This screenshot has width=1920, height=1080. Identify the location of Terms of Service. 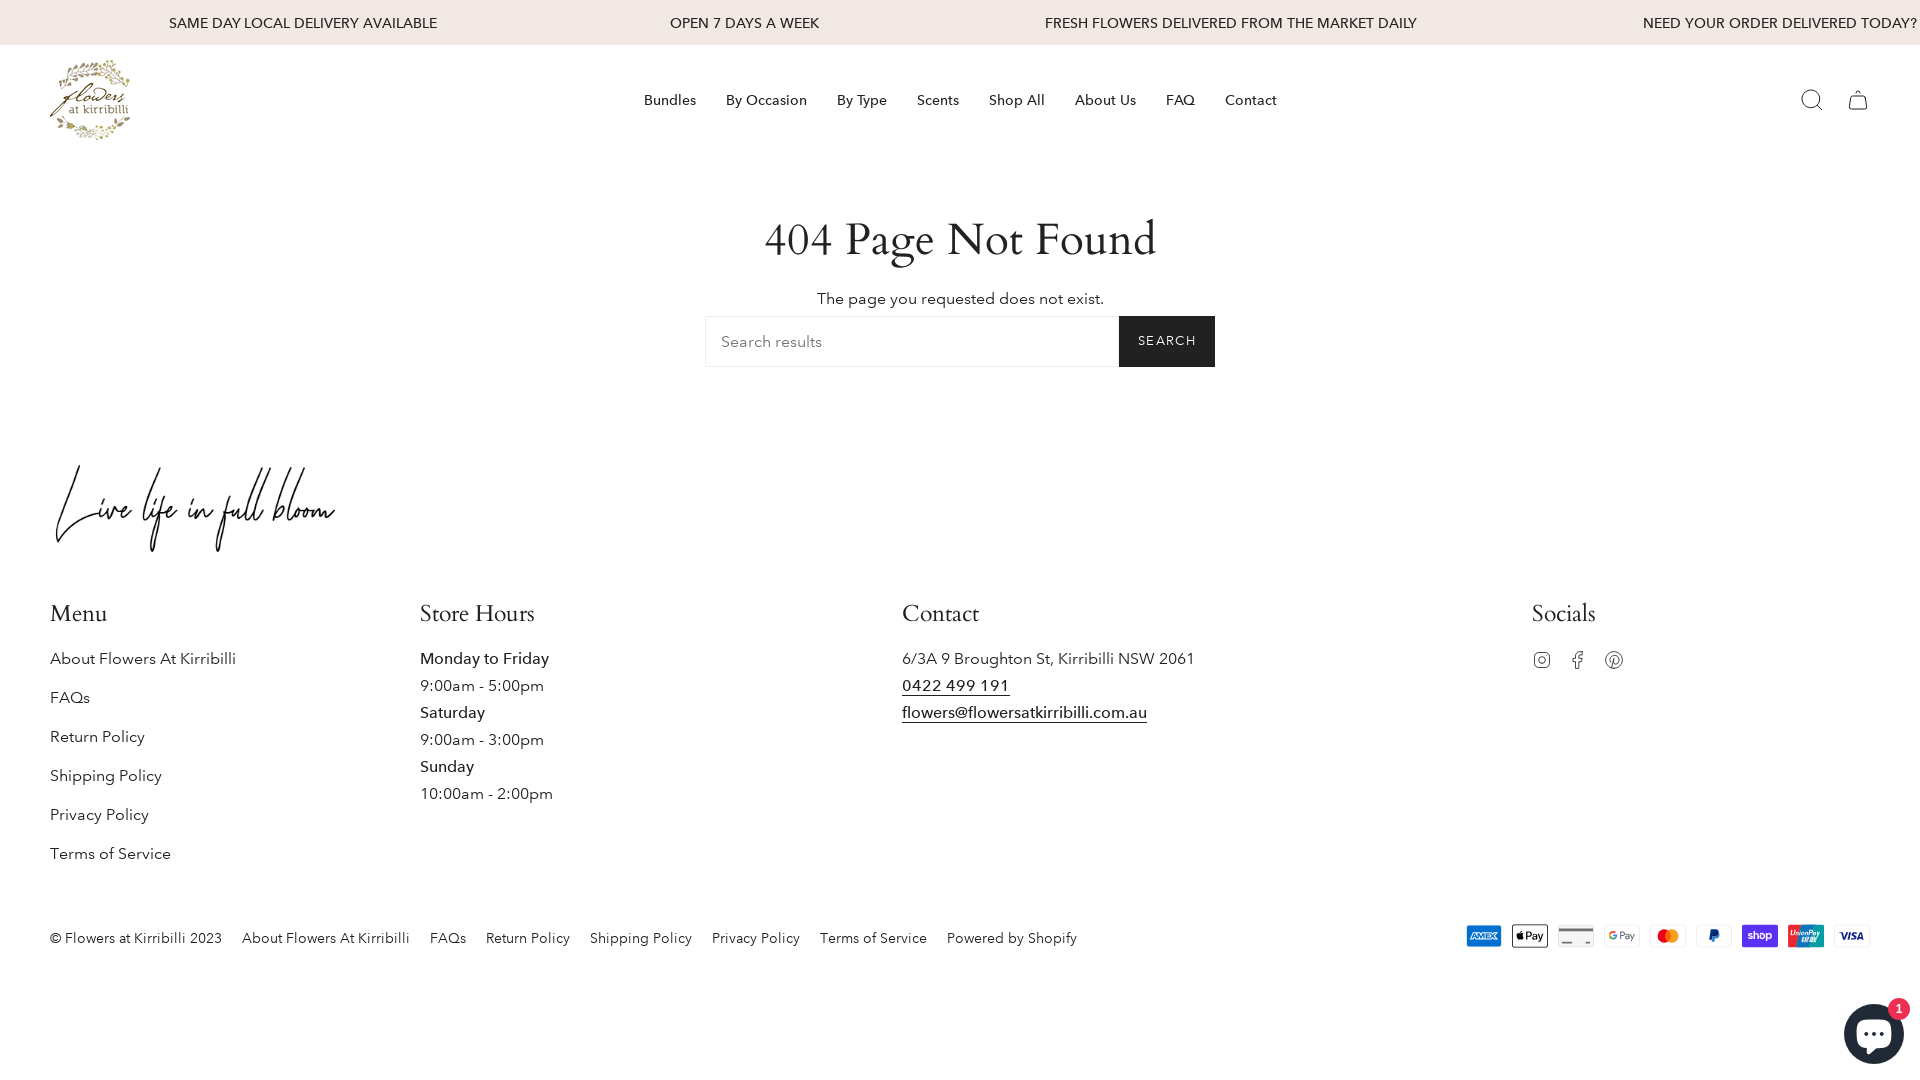
(110, 854).